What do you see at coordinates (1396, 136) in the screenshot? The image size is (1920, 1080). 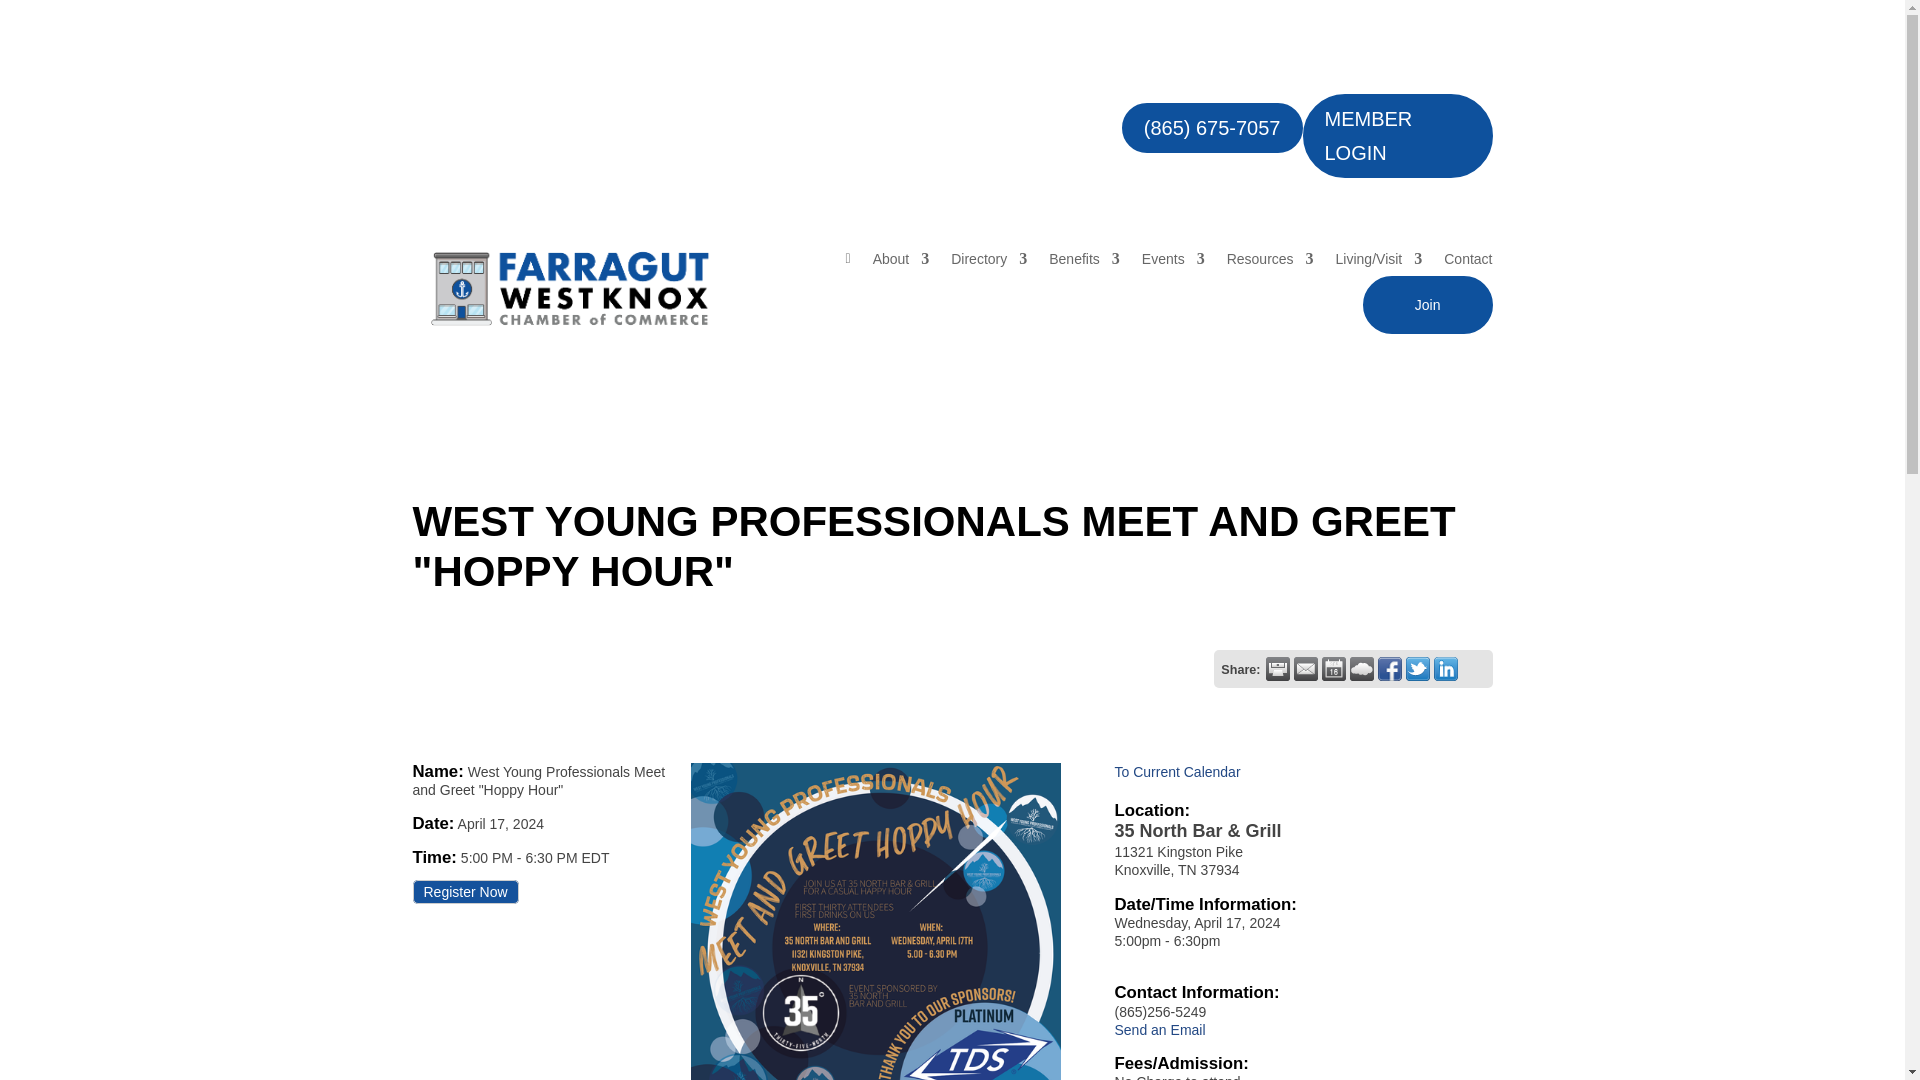 I see `MEMBER LOGIN` at bounding box center [1396, 136].